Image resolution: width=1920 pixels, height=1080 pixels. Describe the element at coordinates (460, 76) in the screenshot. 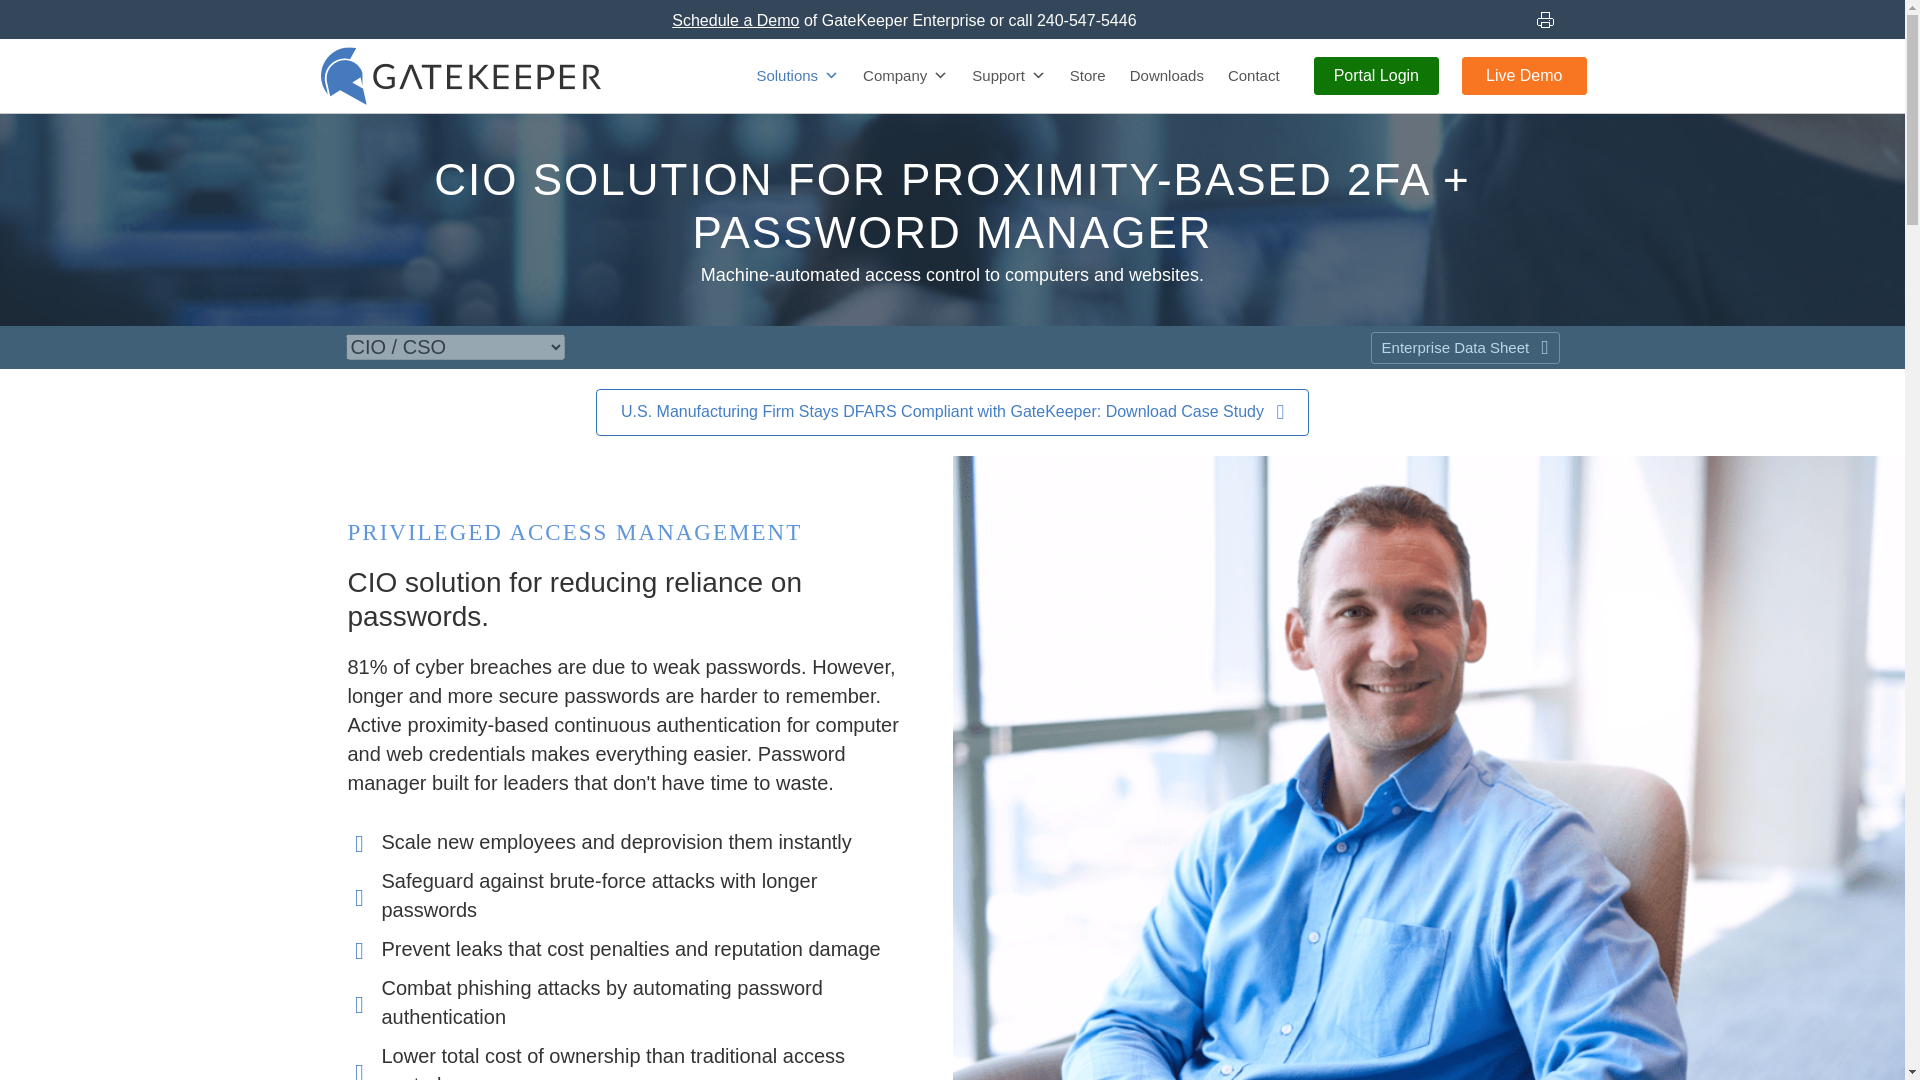

I see `GateKeeper` at that location.